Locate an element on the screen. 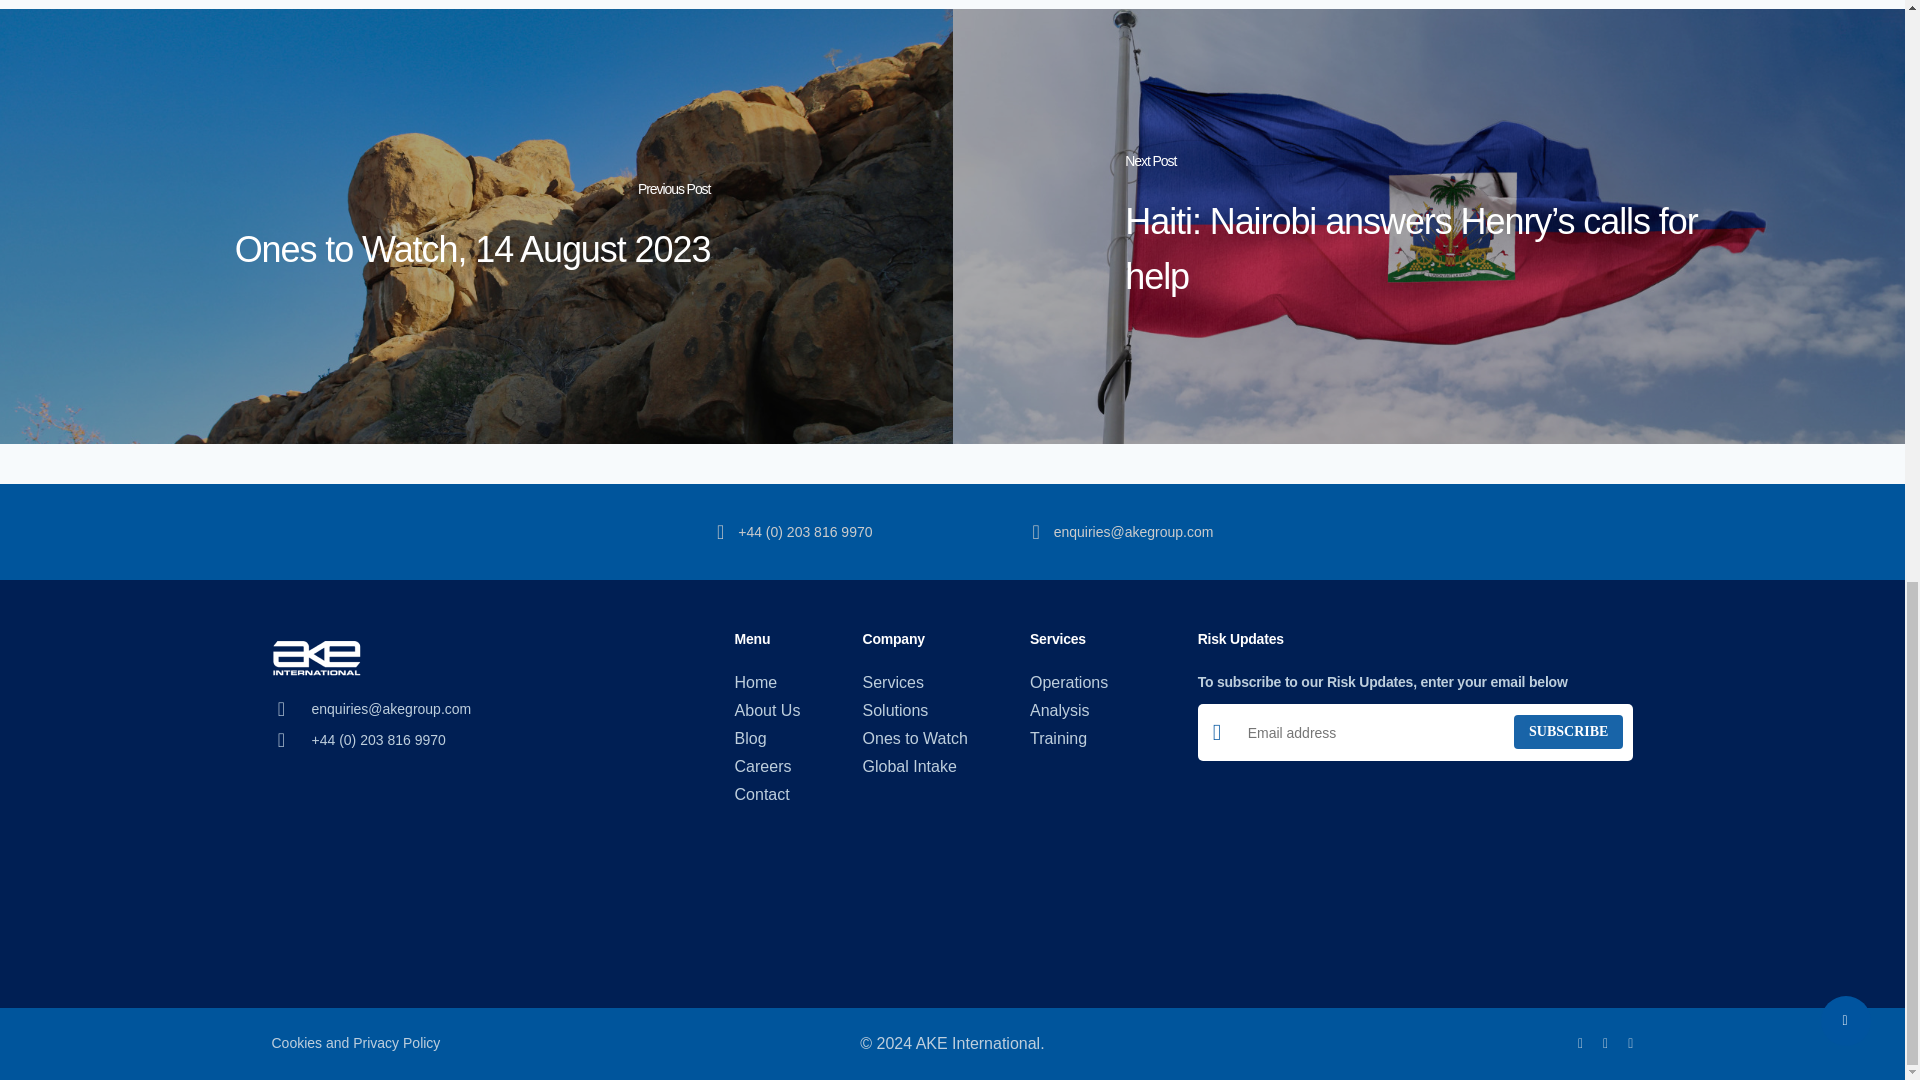 The image size is (1920, 1080). About Us is located at coordinates (768, 710).